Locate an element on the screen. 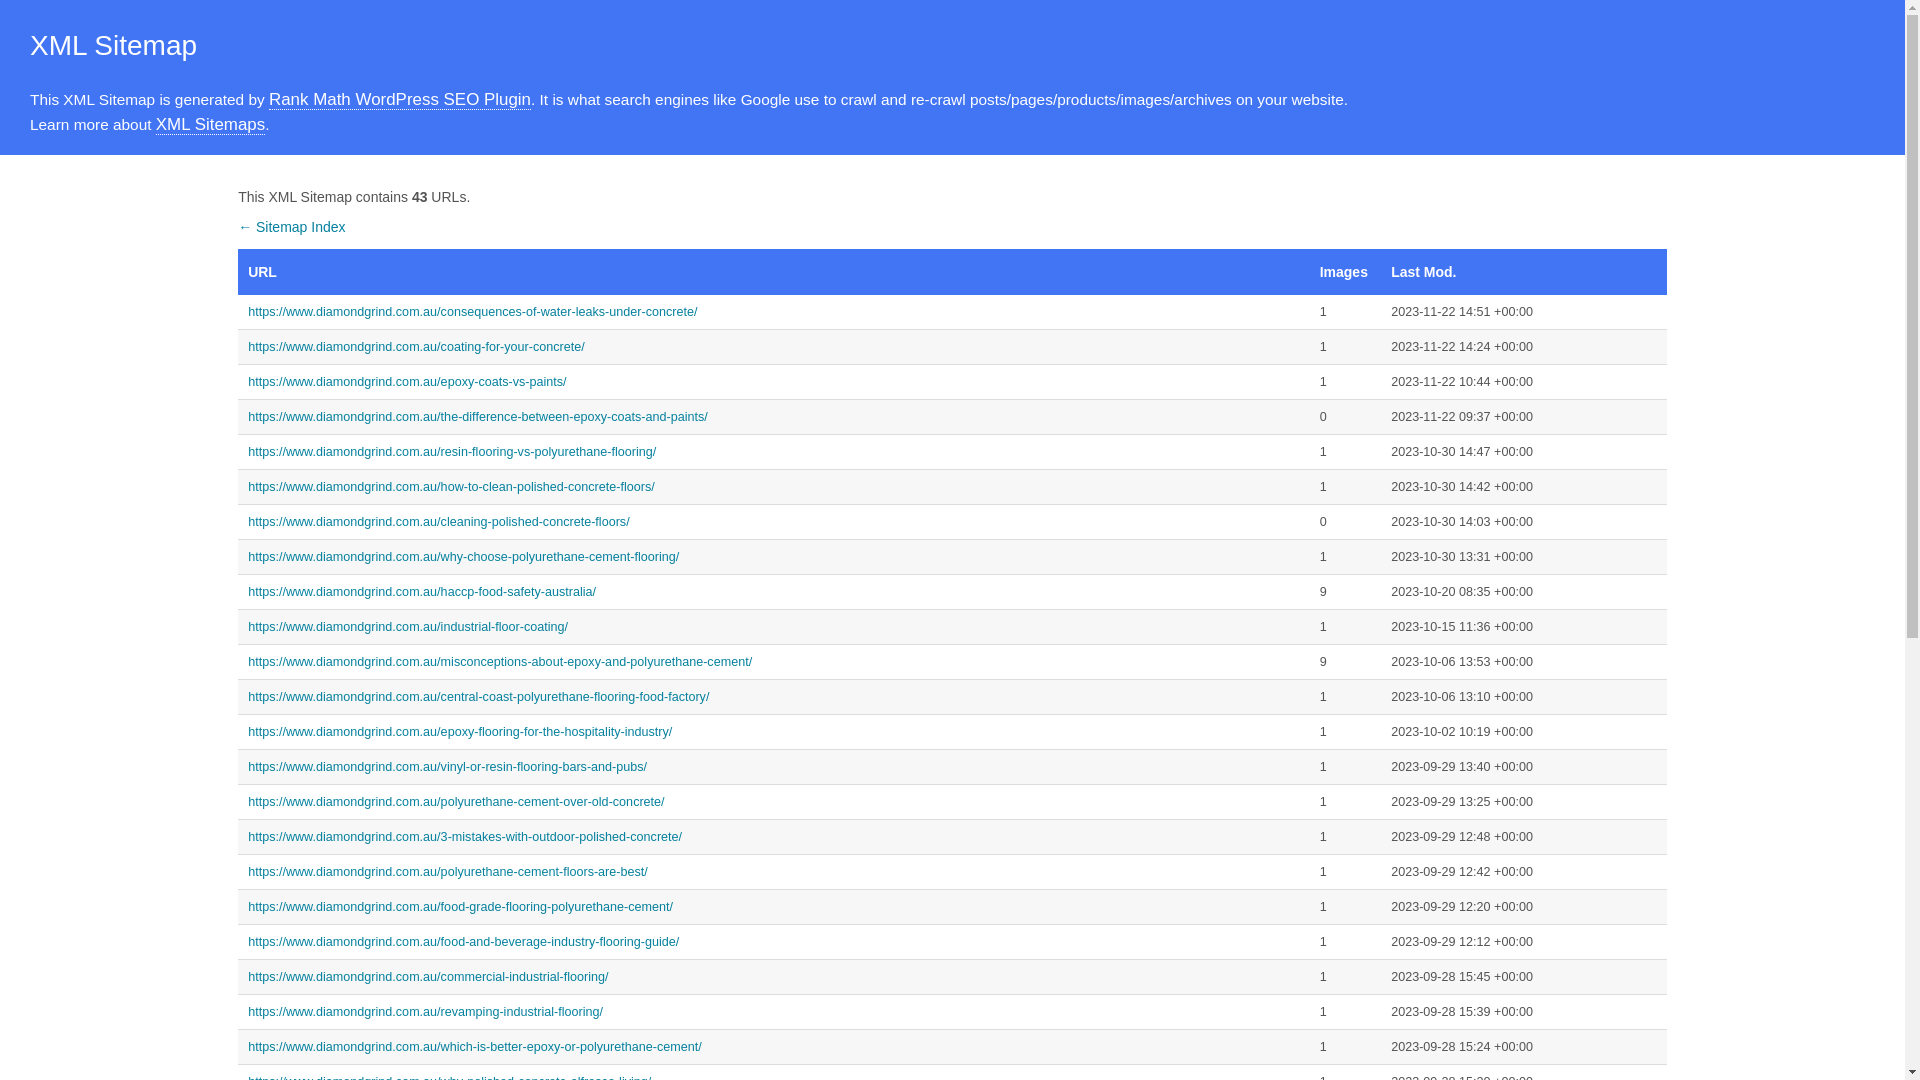  Rank Math WordPress SEO Plugin is located at coordinates (400, 100).